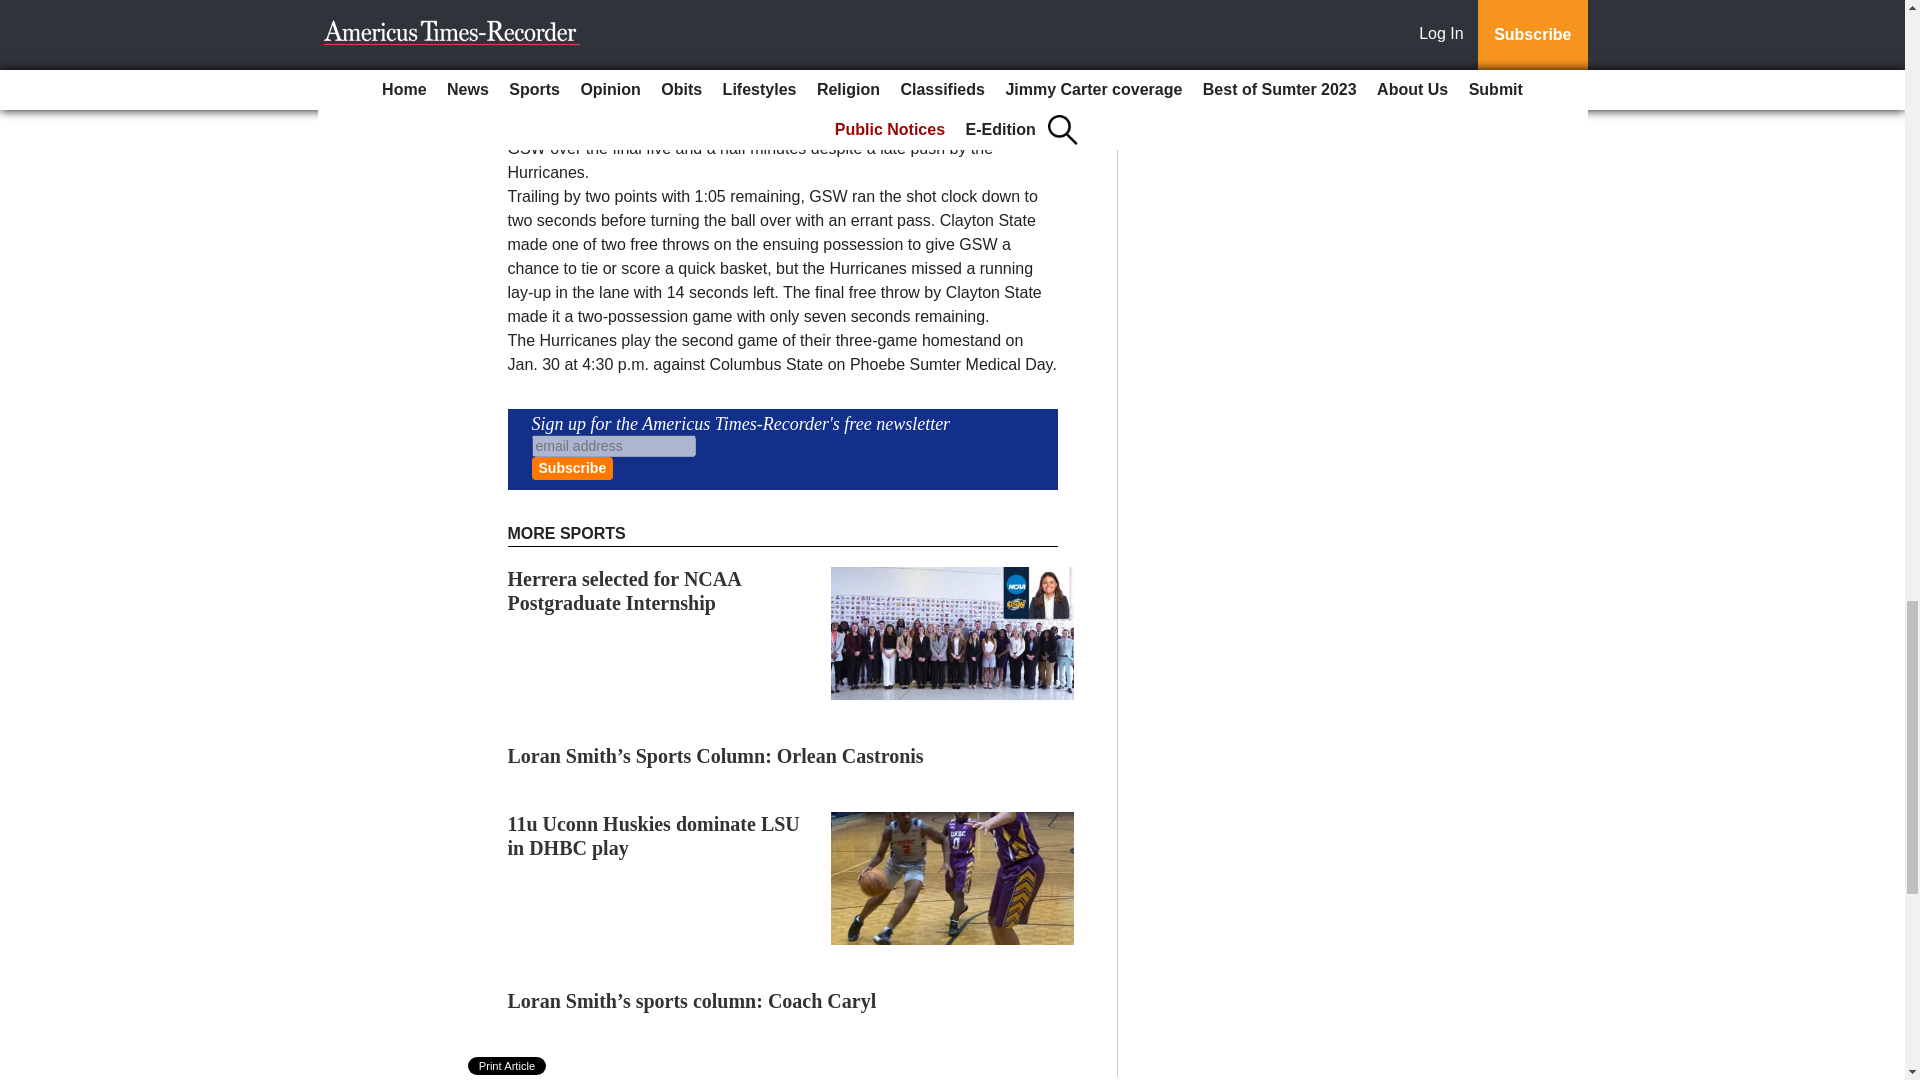 The height and width of the screenshot is (1080, 1920). I want to click on Subscribe, so click(572, 468).